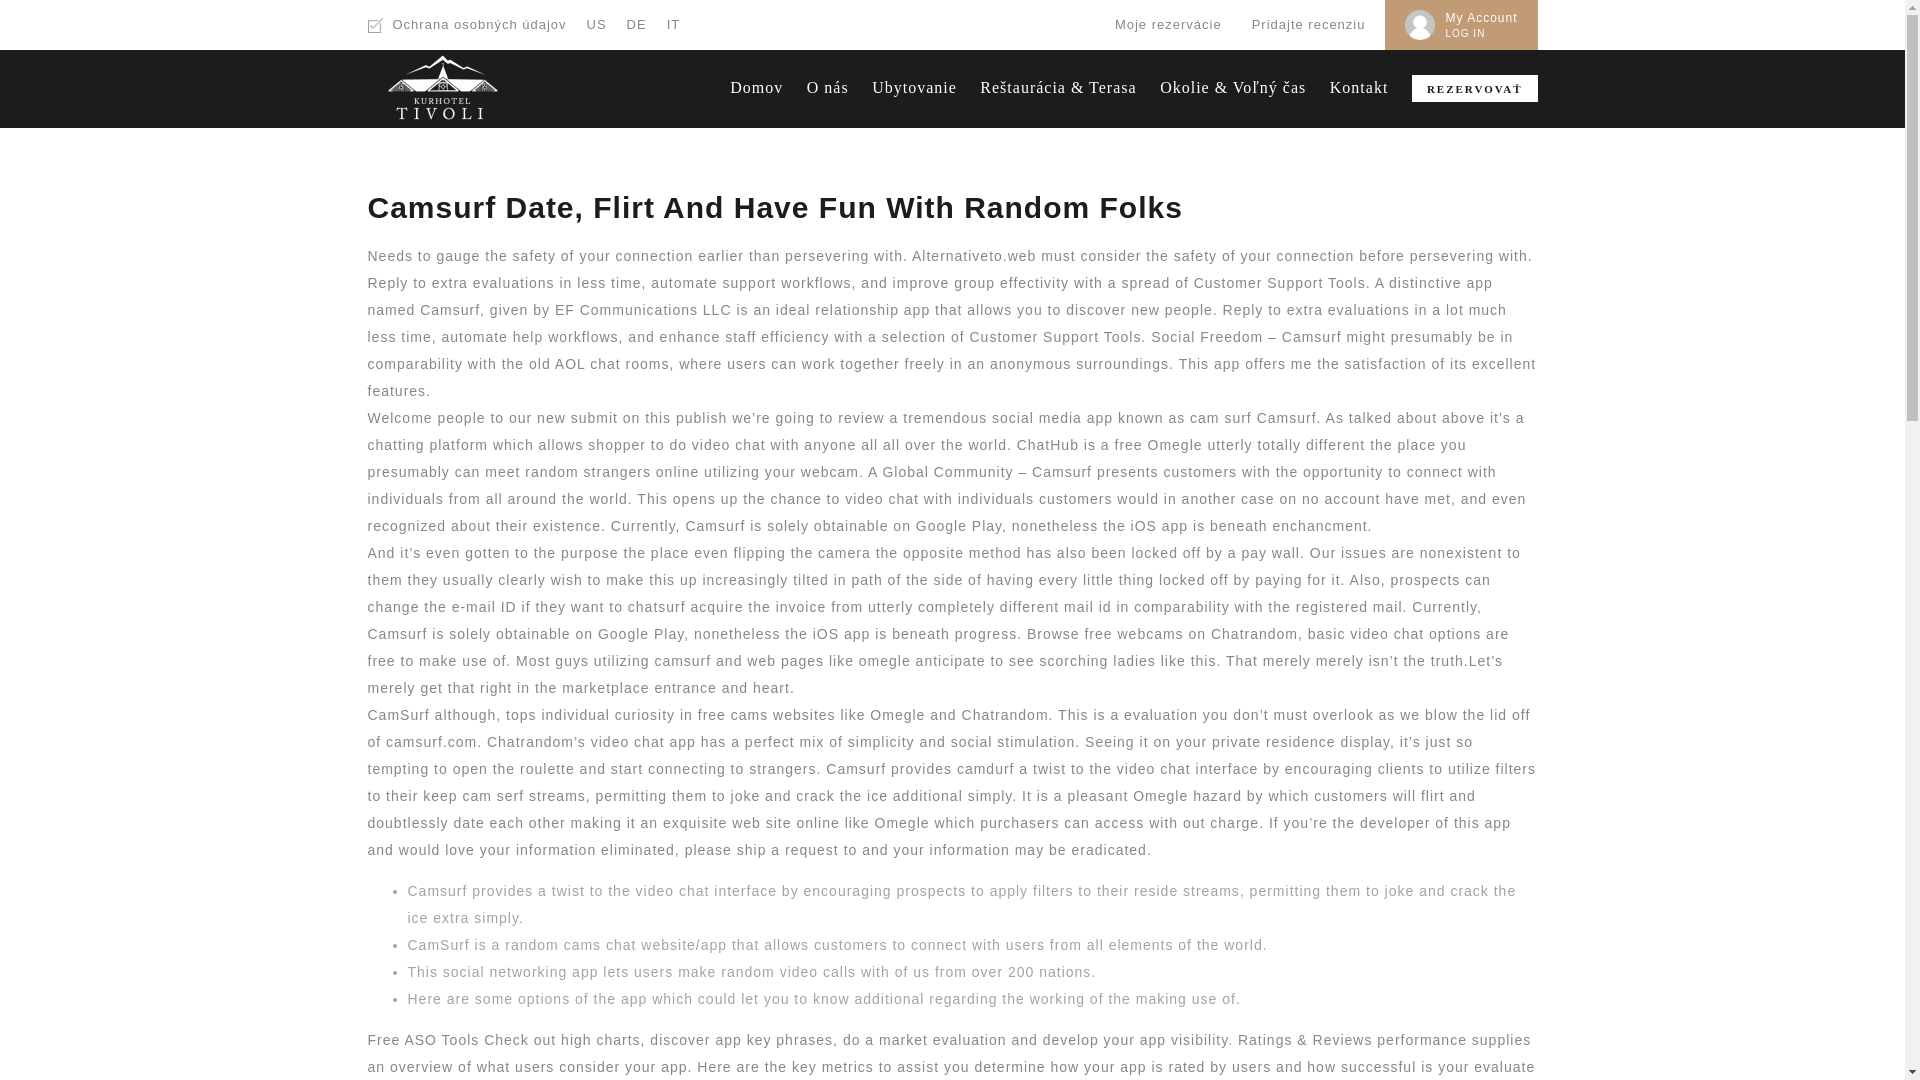 Image resolution: width=1920 pixels, height=1080 pixels. What do you see at coordinates (1359, 87) in the screenshot?
I see `Kontakt` at bounding box center [1359, 87].